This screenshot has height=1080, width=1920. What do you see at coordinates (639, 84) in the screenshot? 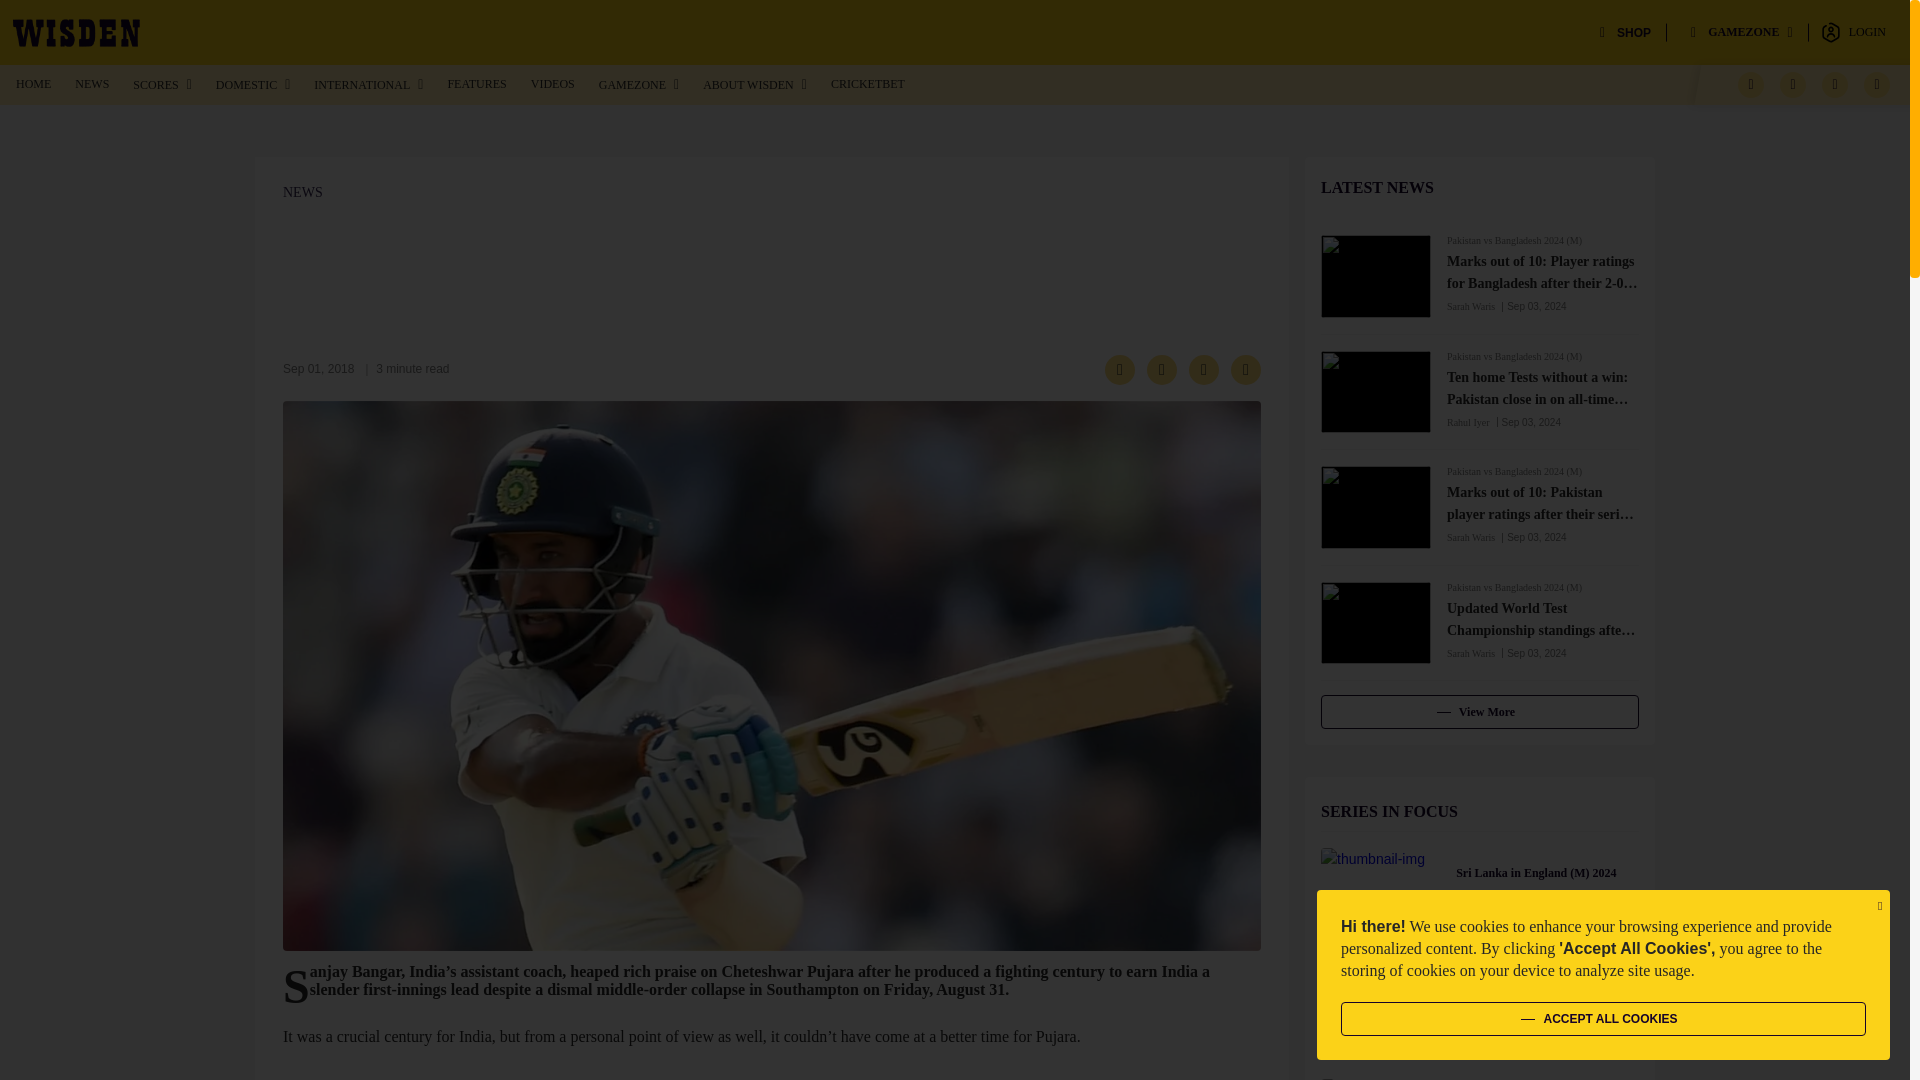
I see `GAMEZONE` at bounding box center [639, 84].